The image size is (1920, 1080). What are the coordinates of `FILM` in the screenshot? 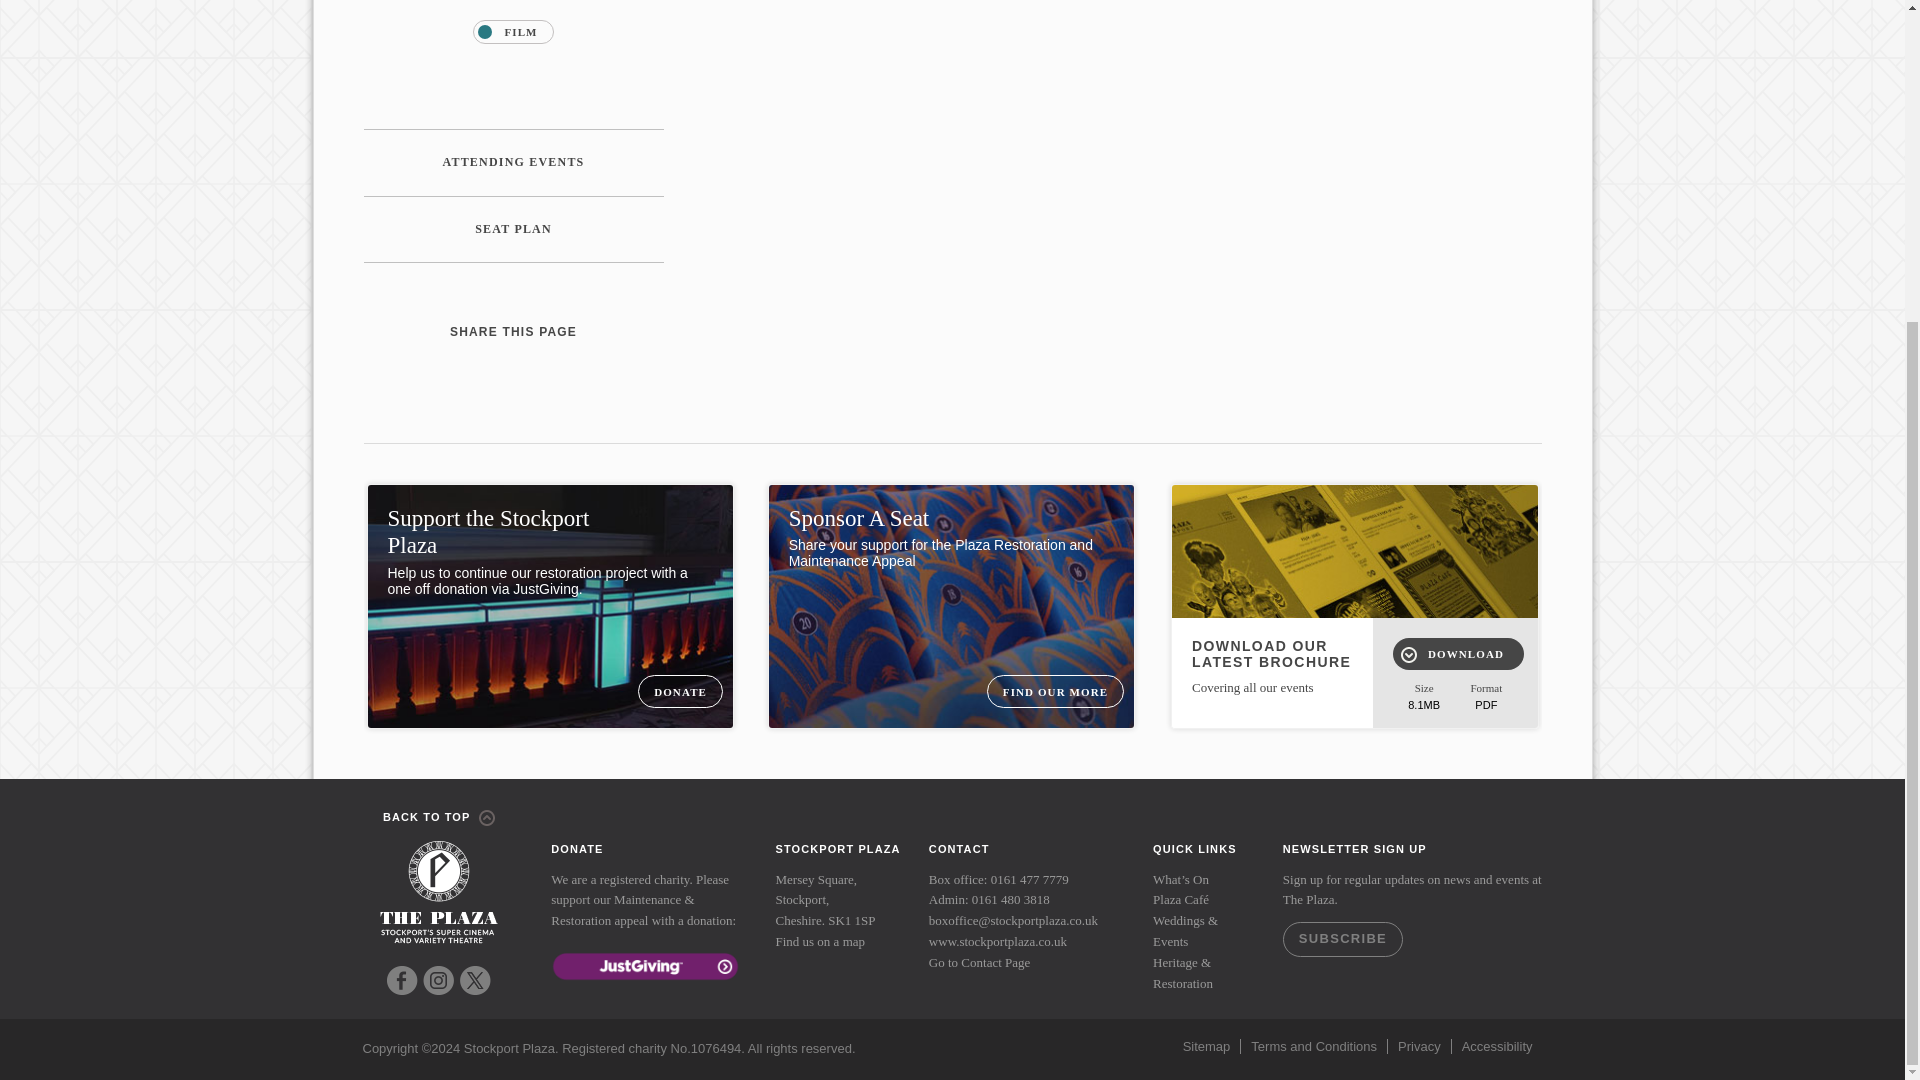 It's located at (512, 32).